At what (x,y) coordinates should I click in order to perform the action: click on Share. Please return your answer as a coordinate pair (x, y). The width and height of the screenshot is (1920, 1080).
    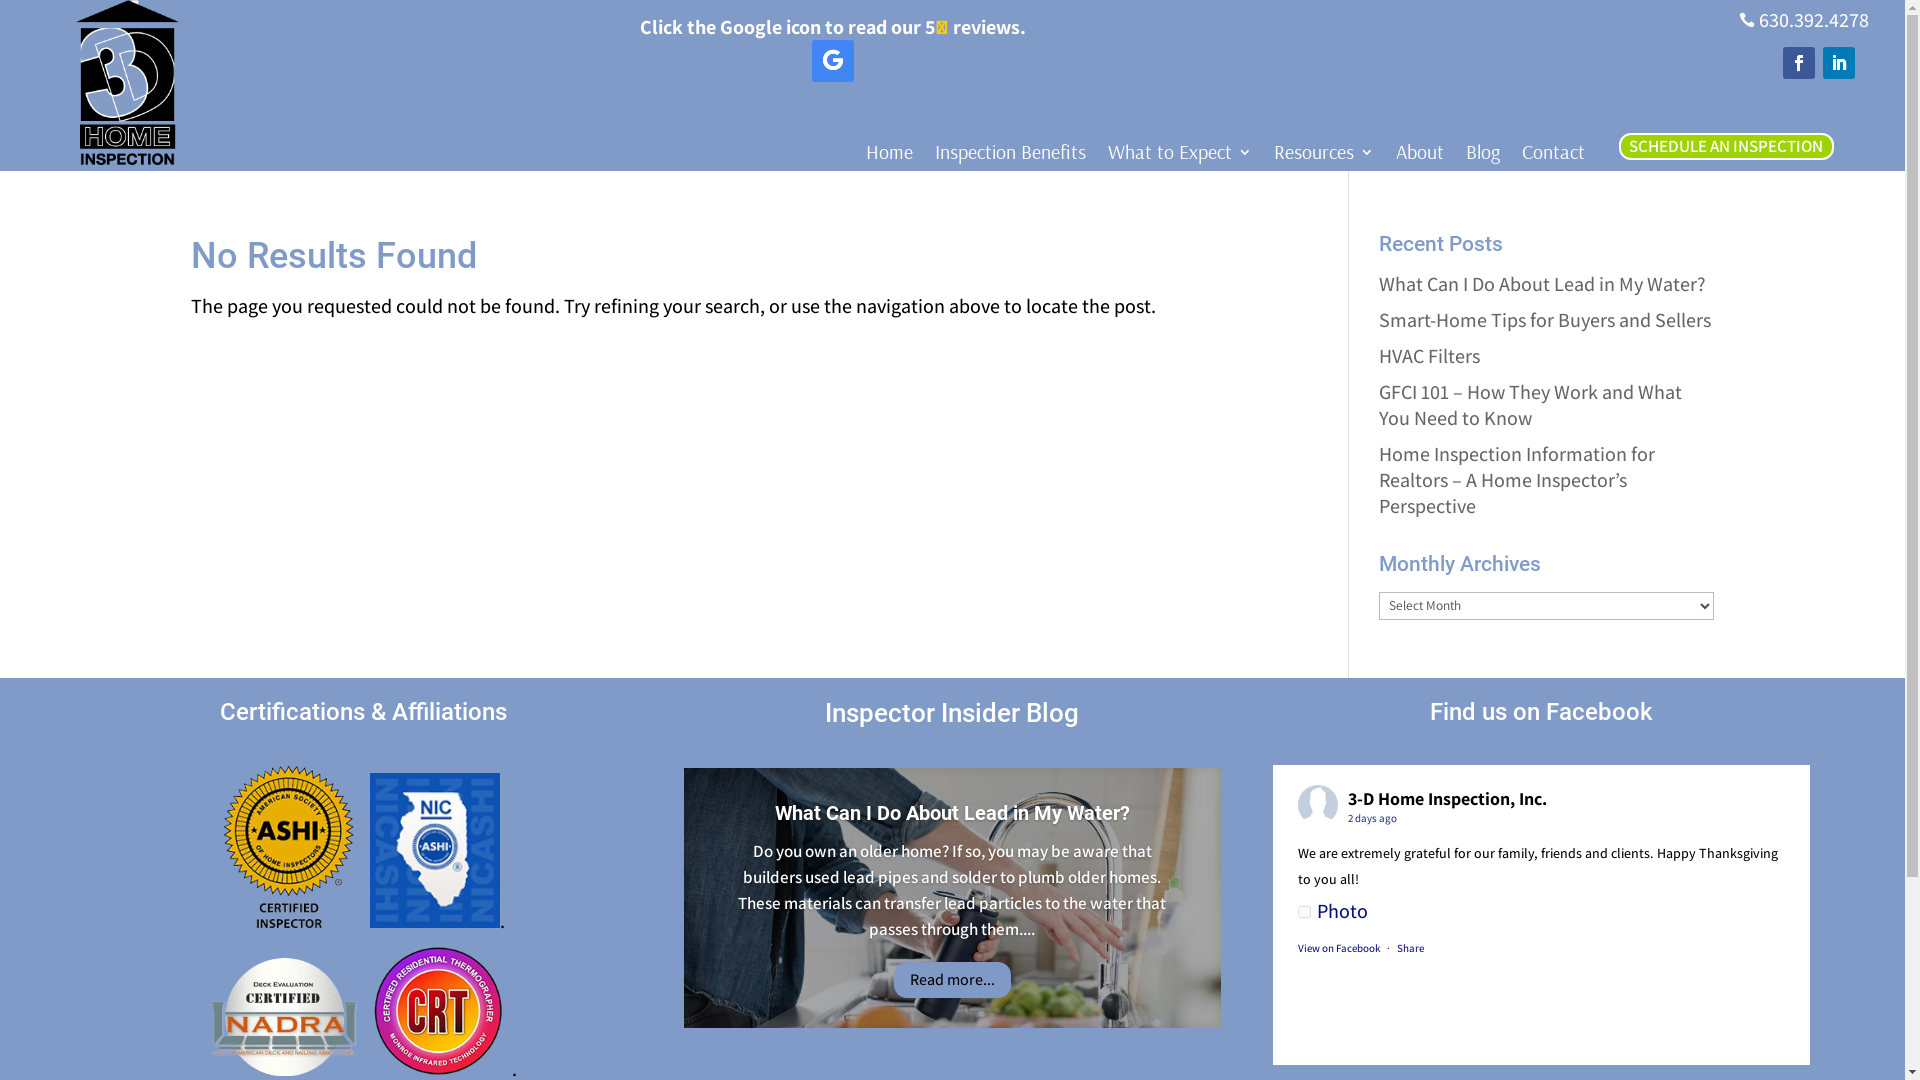
    Looking at the image, I should click on (1410, 948).